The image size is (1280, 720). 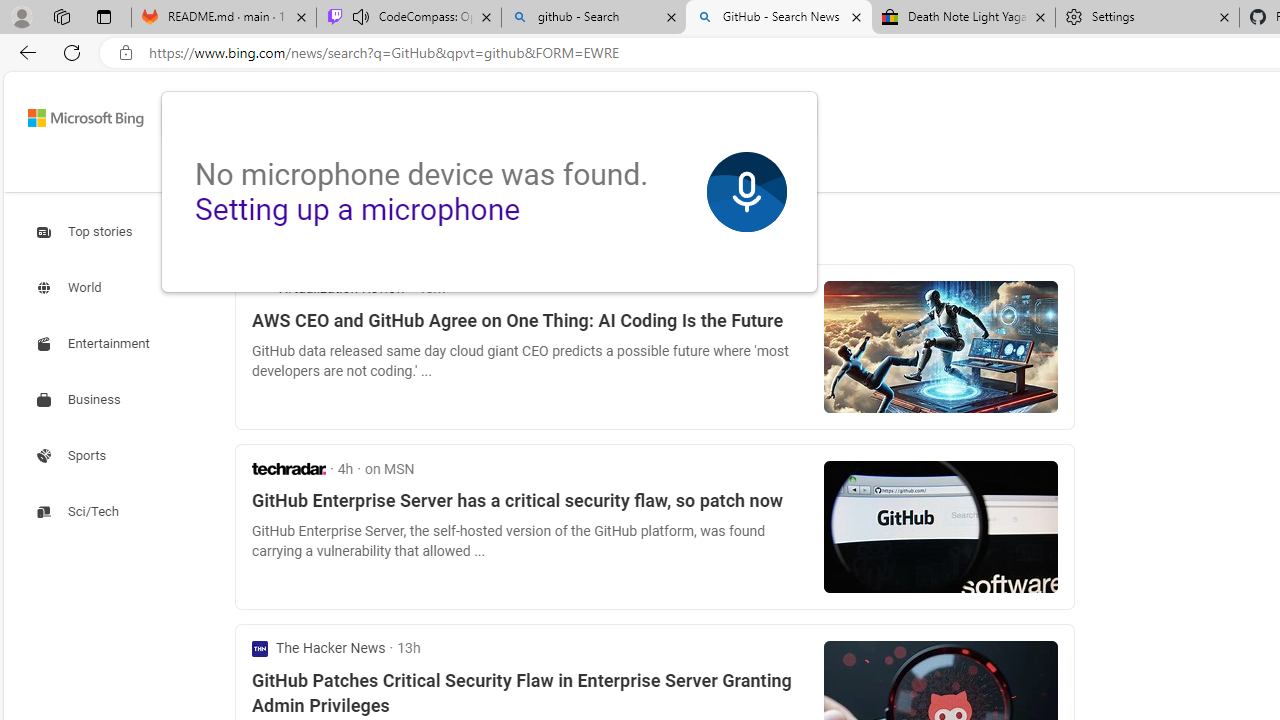 I want to click on IMAGES, so click(x=394, y=170).